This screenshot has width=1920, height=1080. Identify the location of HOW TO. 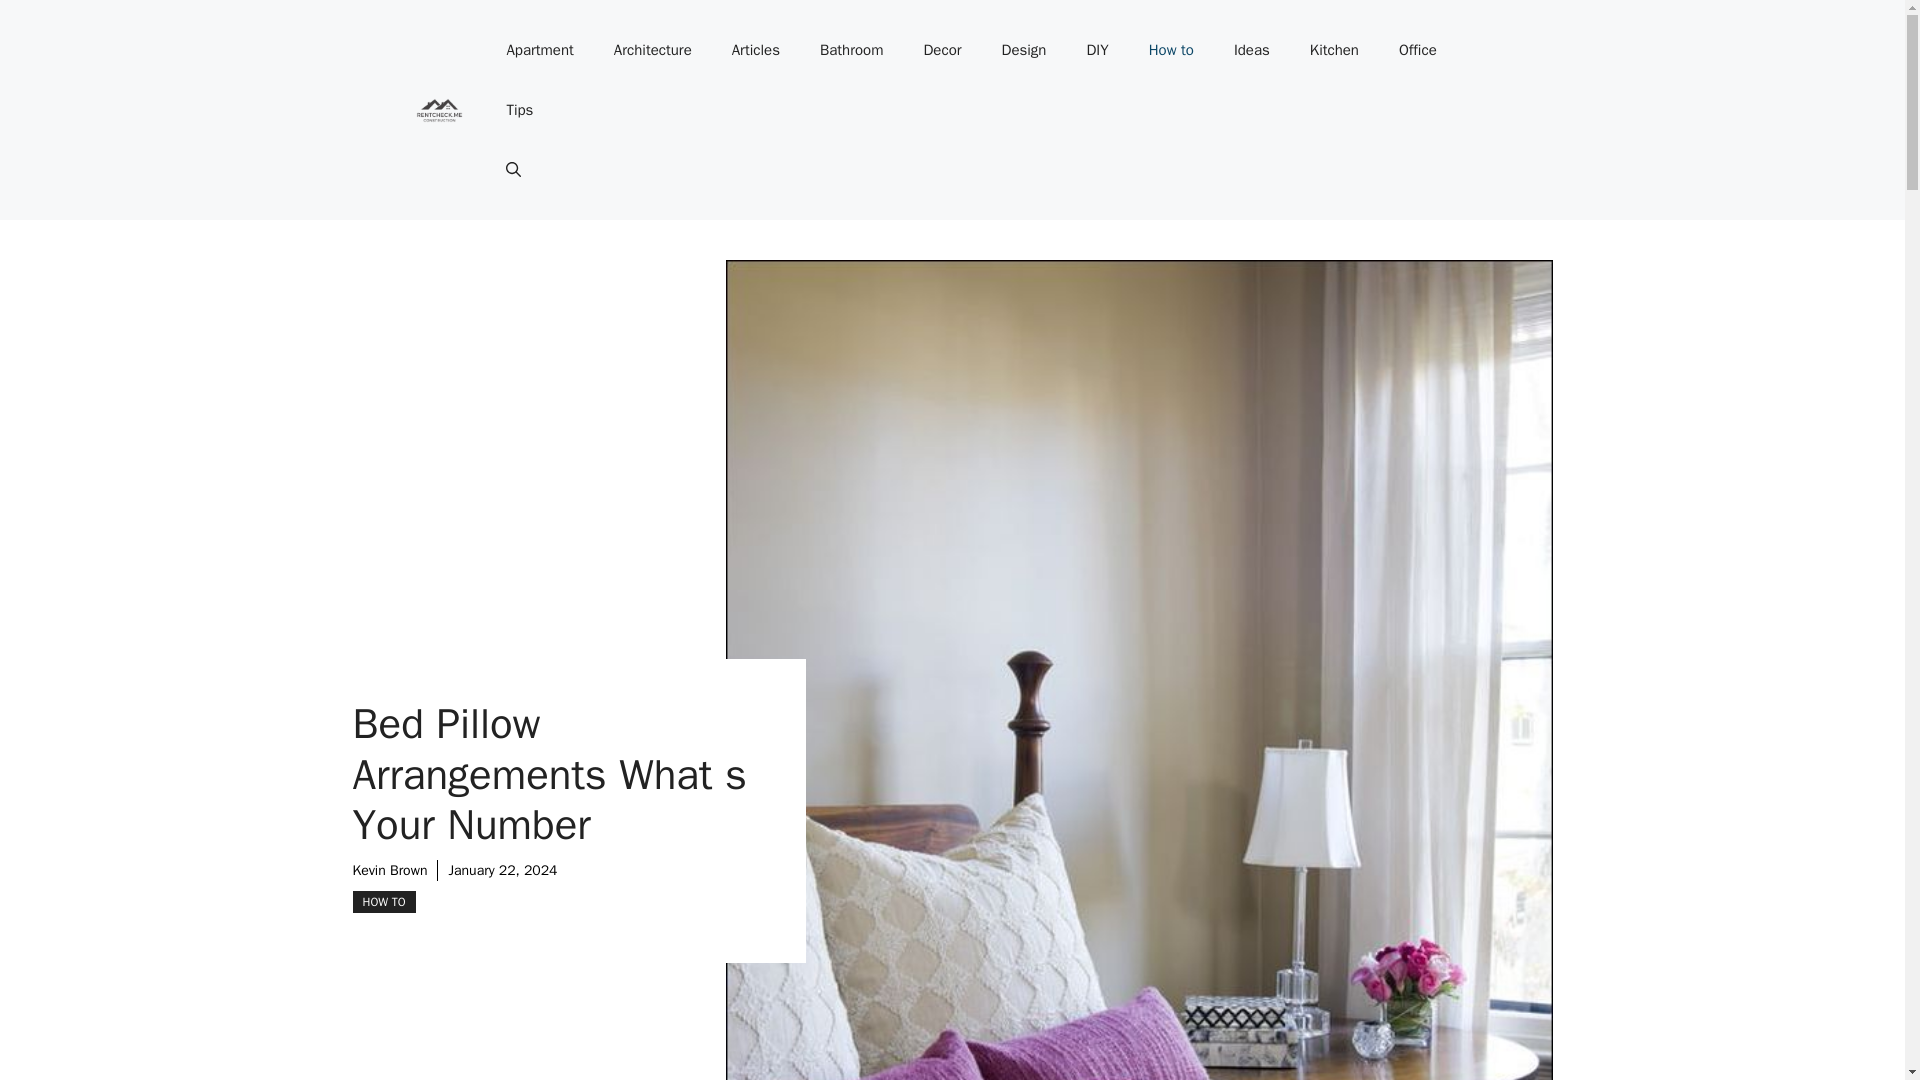
(382, 902).